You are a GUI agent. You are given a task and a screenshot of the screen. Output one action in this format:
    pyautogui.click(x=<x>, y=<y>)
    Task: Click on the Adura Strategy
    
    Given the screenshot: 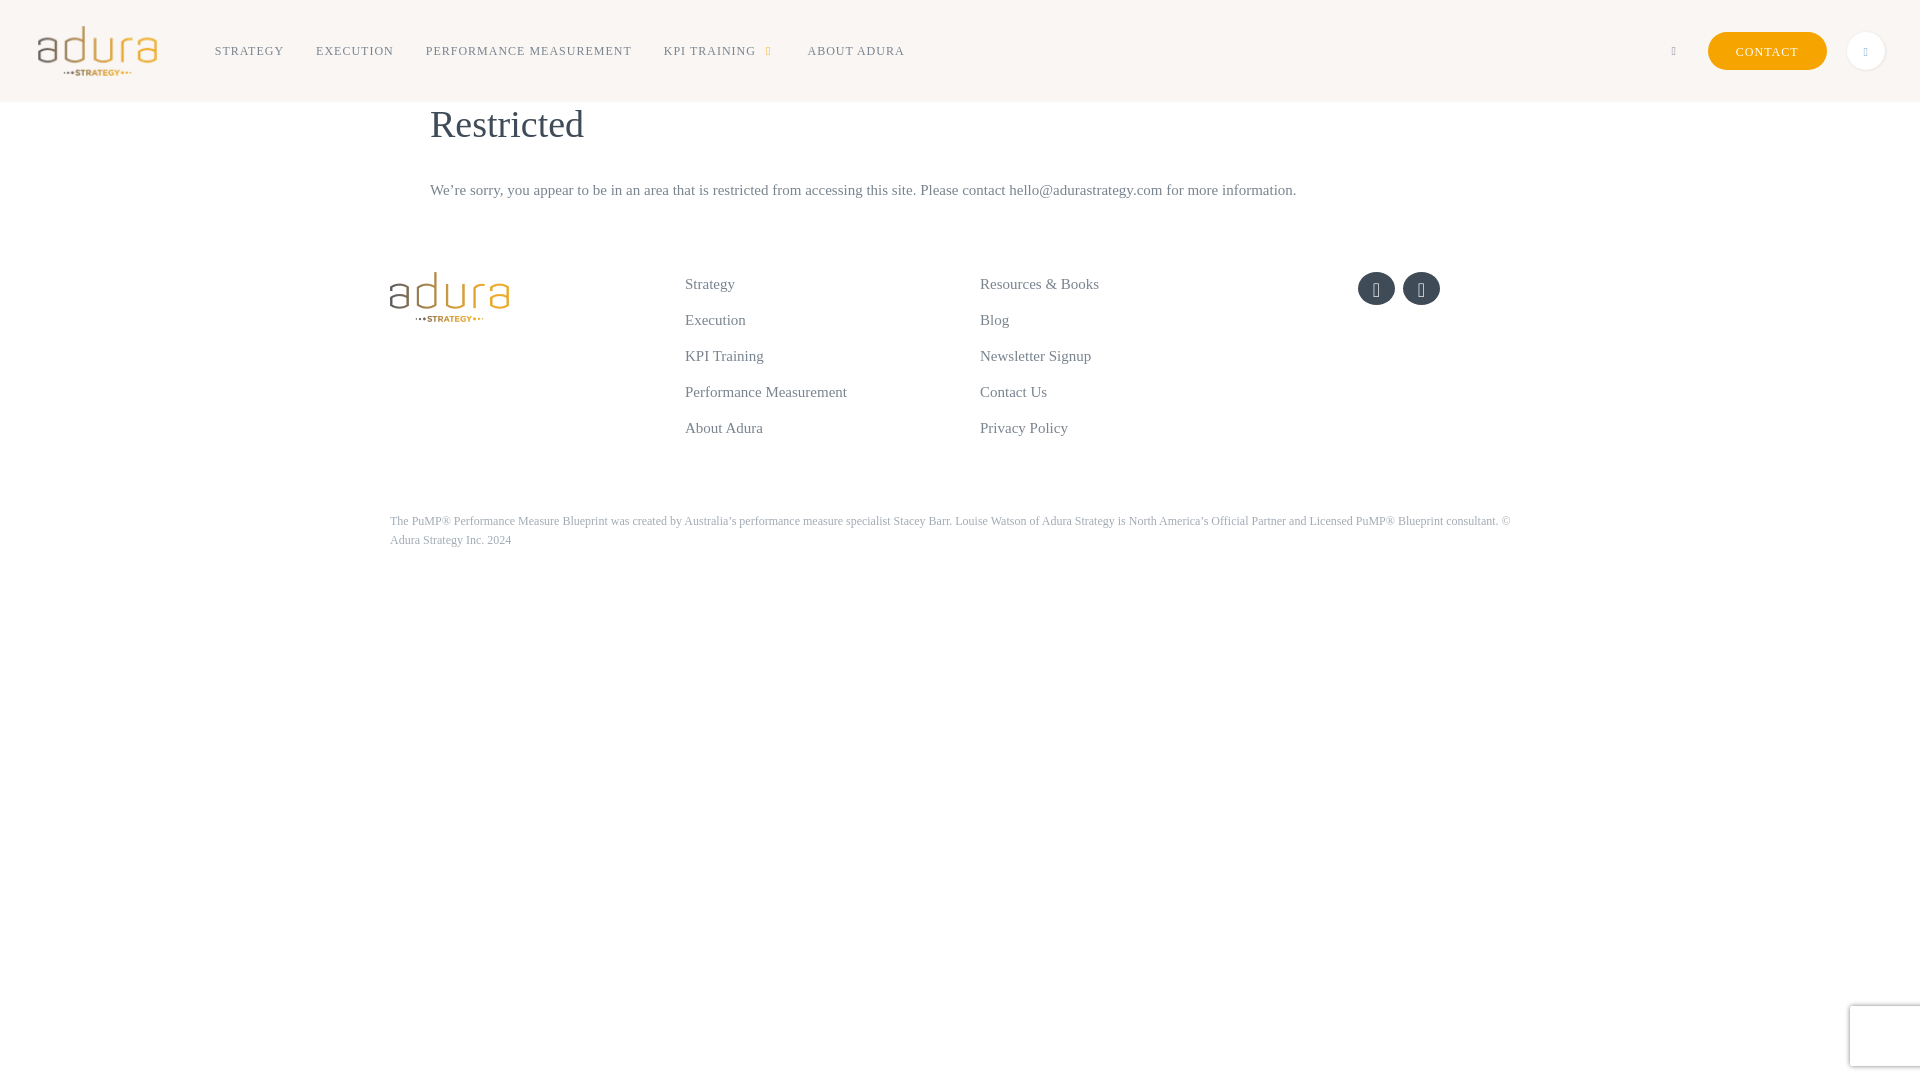 What is the action you would take?
    pyautogui.click(x=98, y=51)
    